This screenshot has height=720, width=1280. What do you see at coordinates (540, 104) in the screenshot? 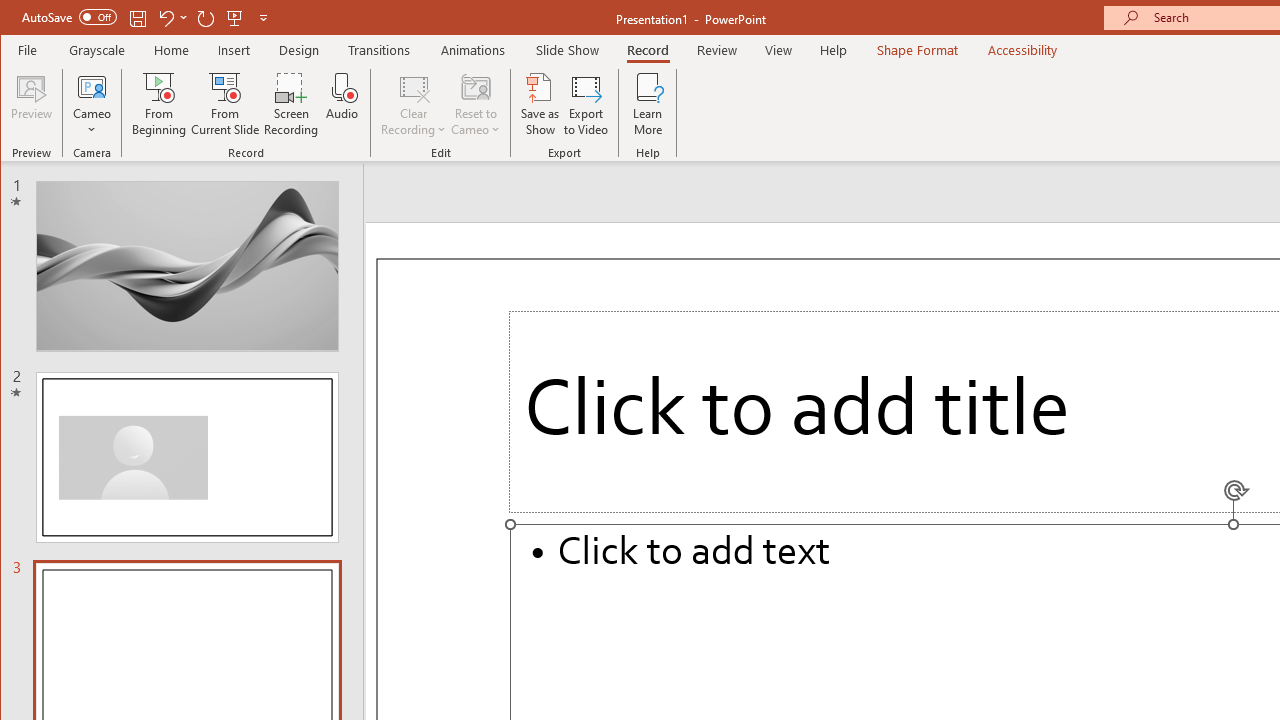
I see `Save as Show` at bounding box center [540, 104].